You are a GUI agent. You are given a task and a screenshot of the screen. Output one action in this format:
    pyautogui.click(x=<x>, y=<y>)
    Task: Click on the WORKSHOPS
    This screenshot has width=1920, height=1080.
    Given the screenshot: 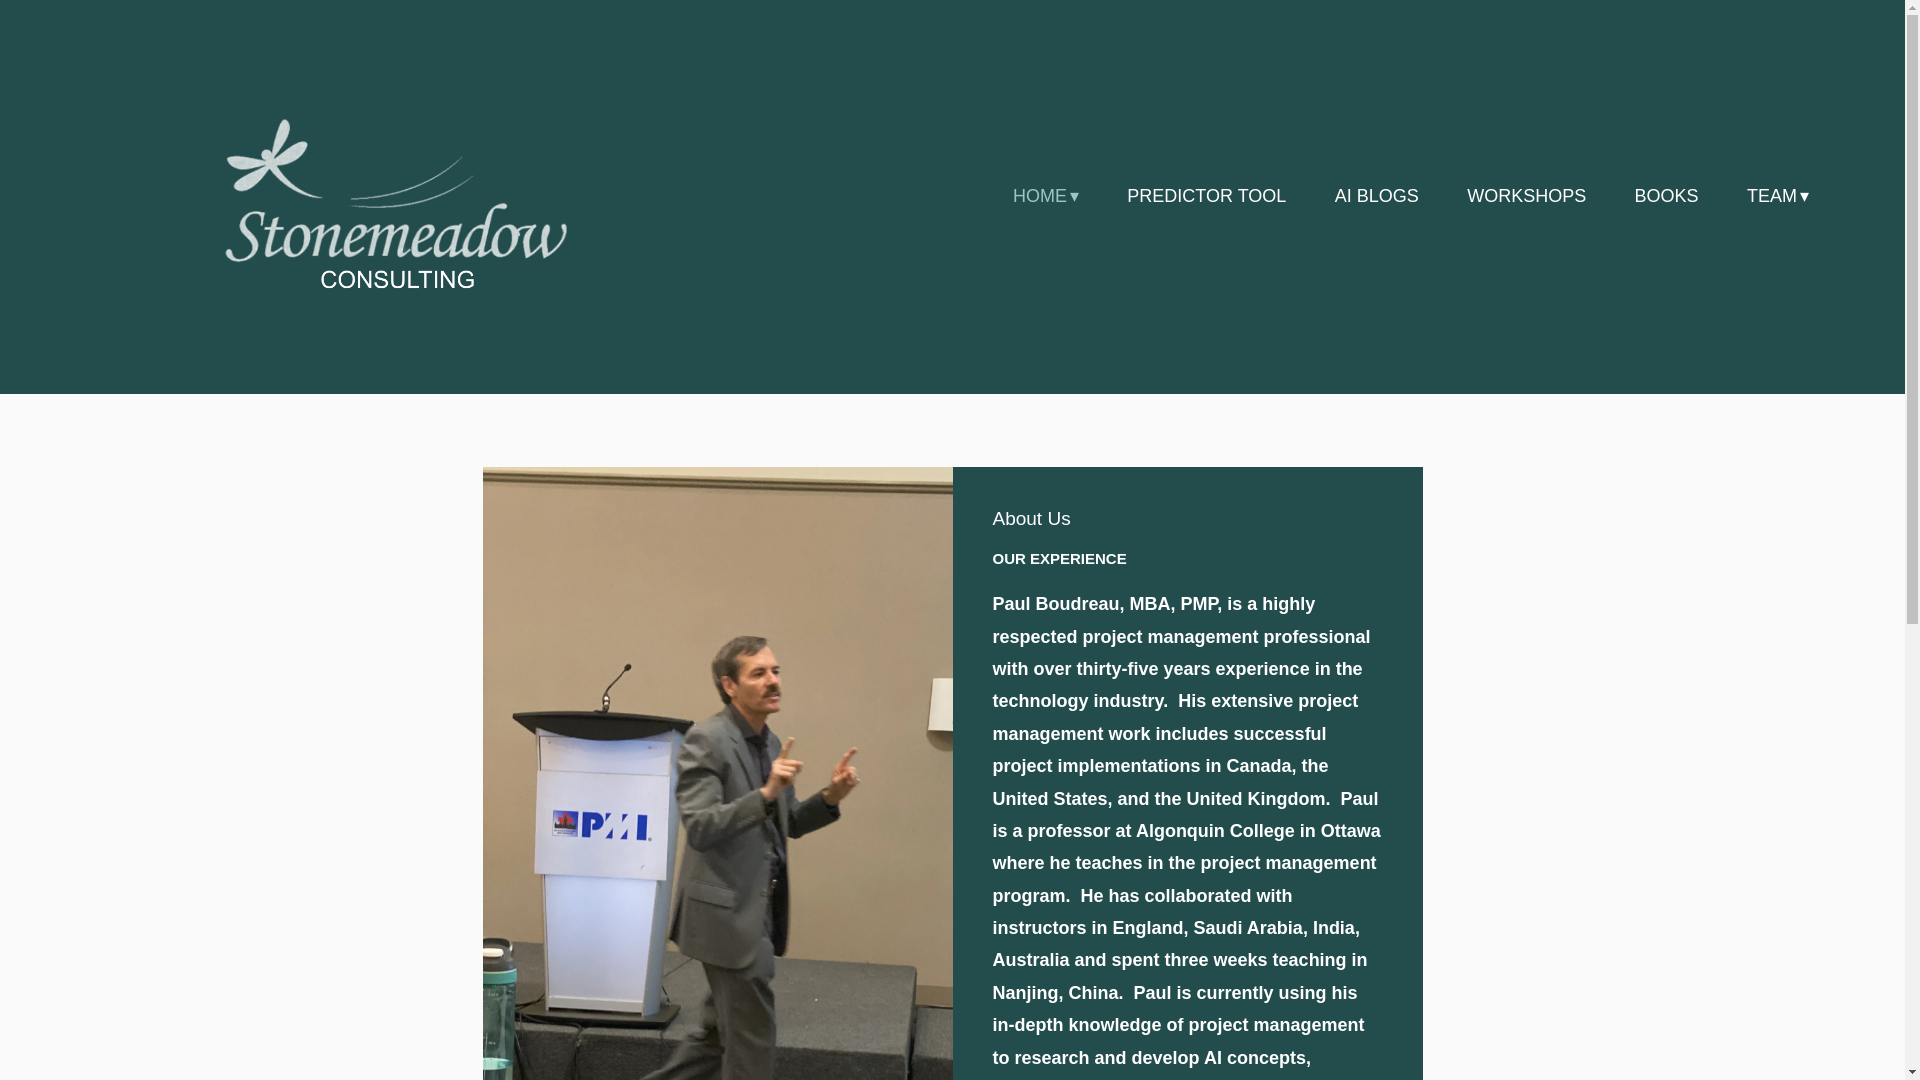 What is the action you would take?
    pyautogui.click(x=1526, y=196)
    